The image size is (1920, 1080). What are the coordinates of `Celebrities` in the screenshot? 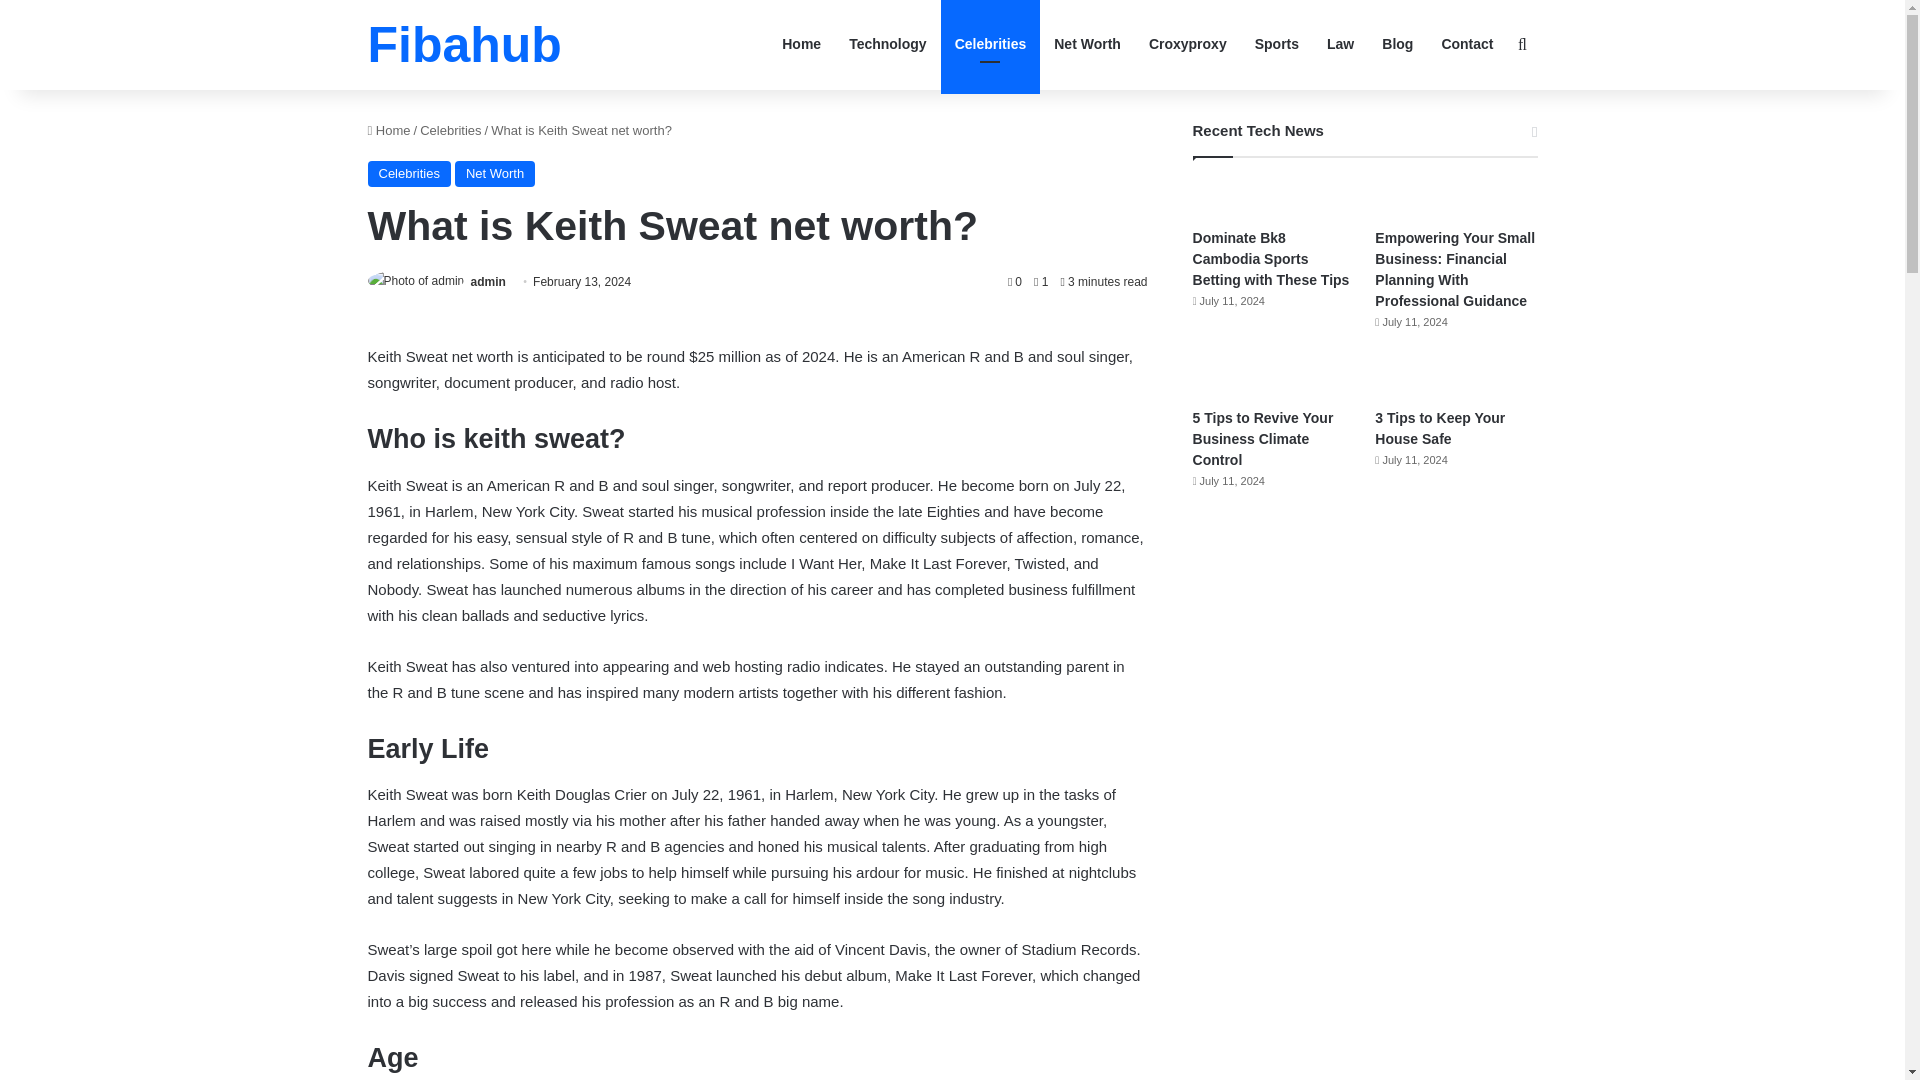 It's located at (450, 130).